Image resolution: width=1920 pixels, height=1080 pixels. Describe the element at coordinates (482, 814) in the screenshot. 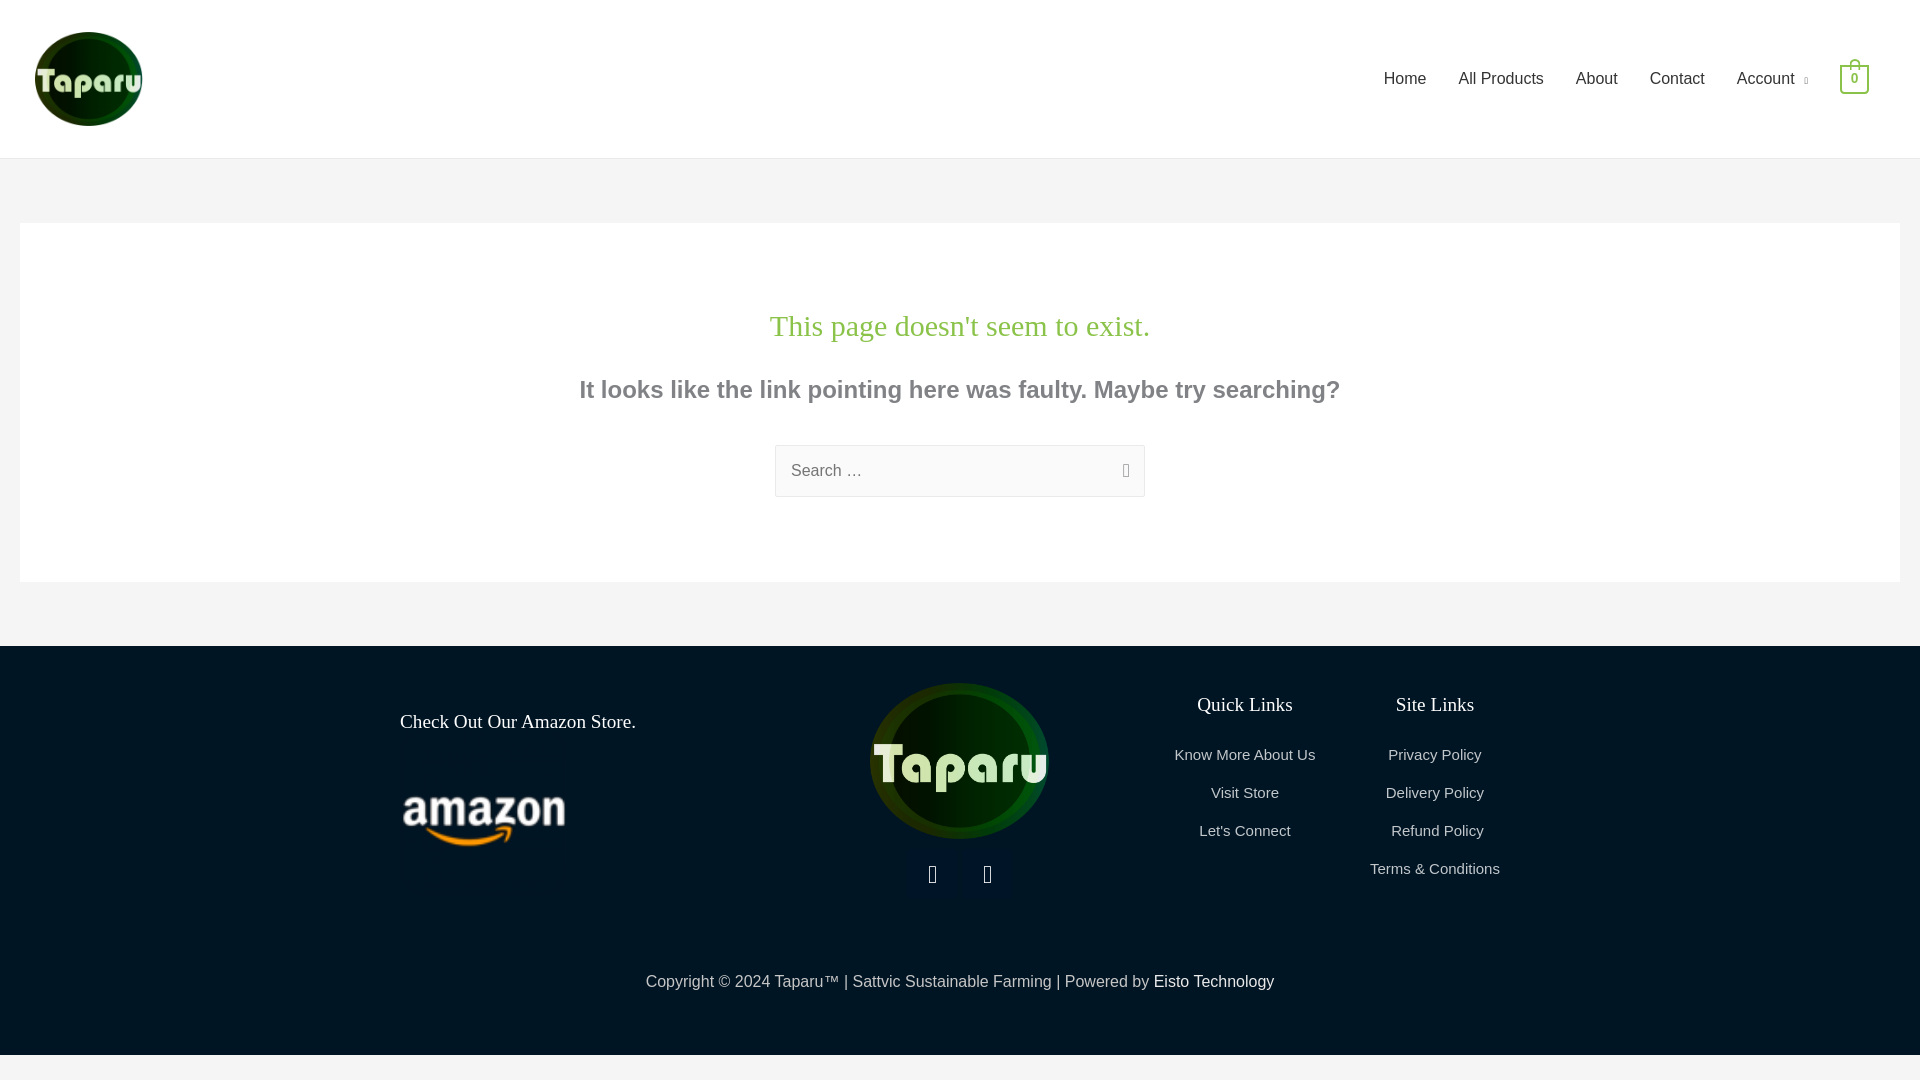

I see `amazon-black-icon-16` at that location.